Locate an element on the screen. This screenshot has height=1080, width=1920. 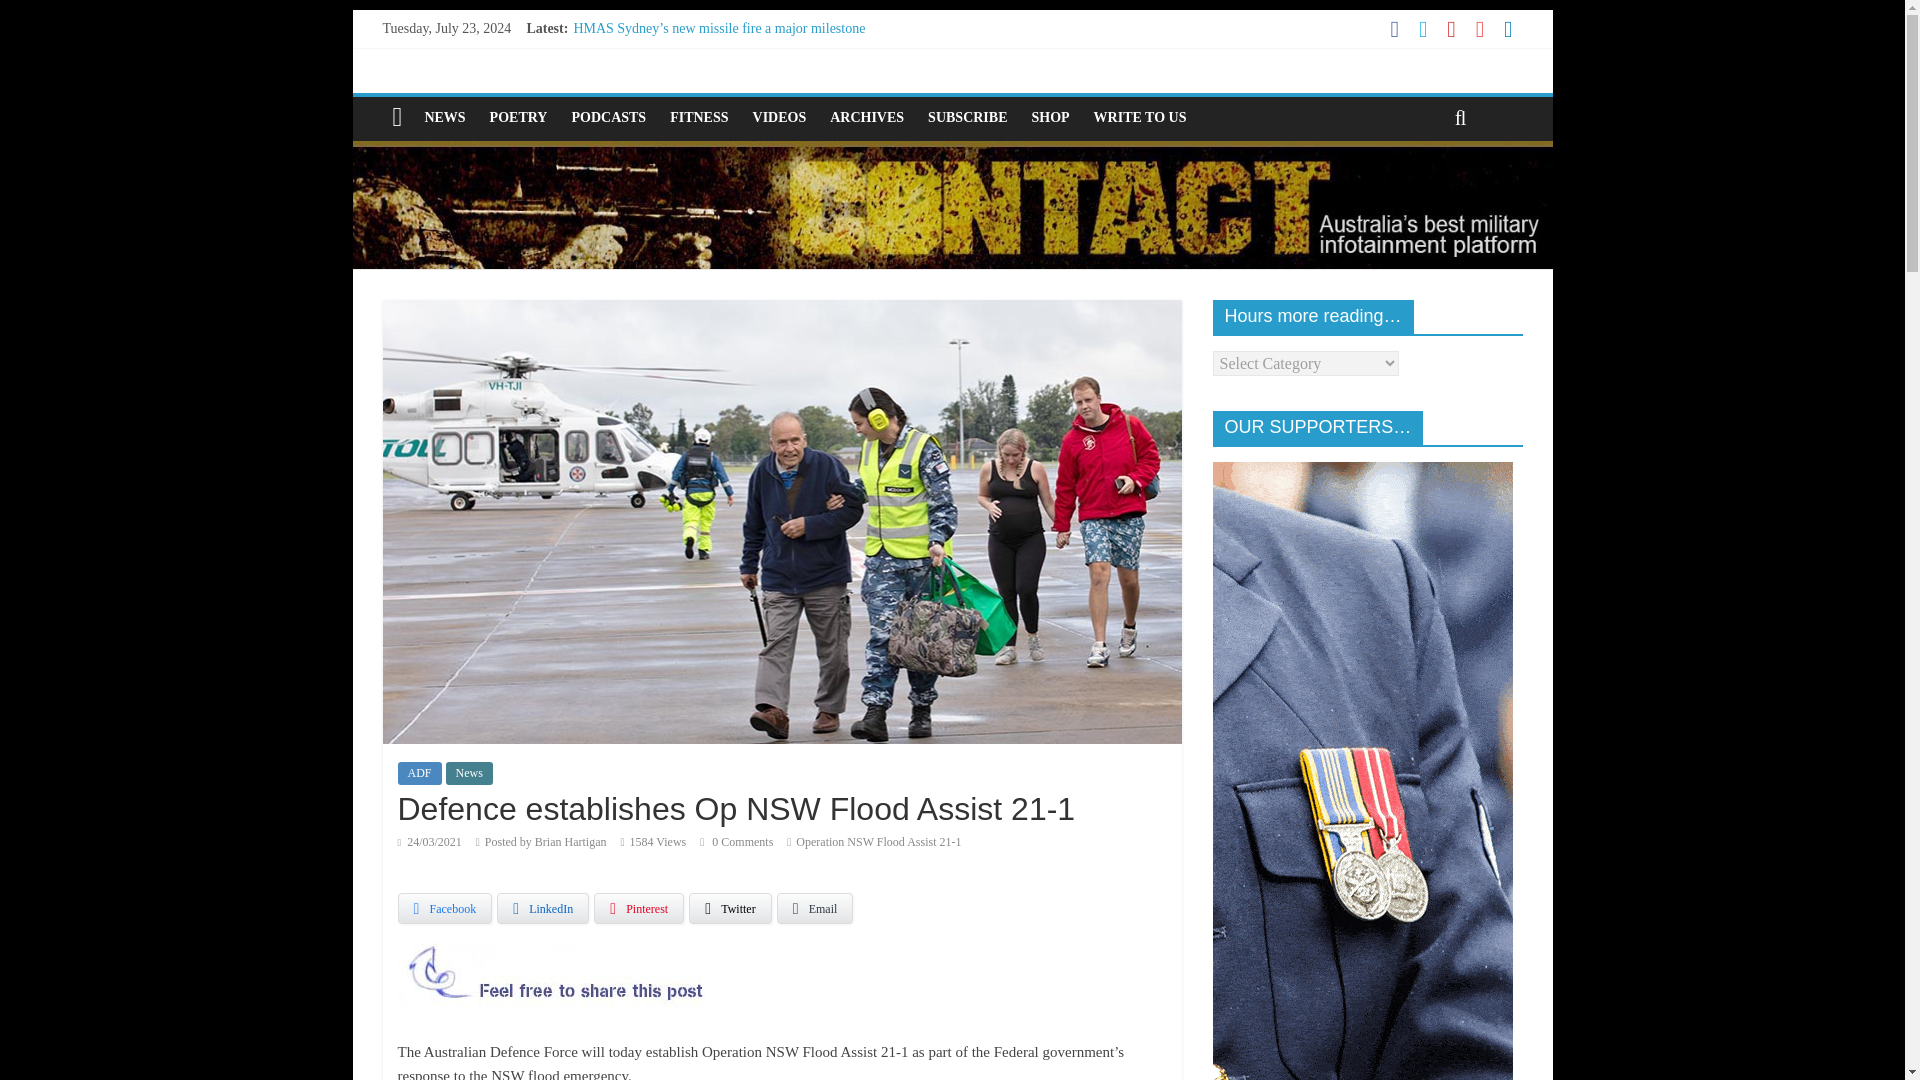
ADF is located at coordinates (419, 773).